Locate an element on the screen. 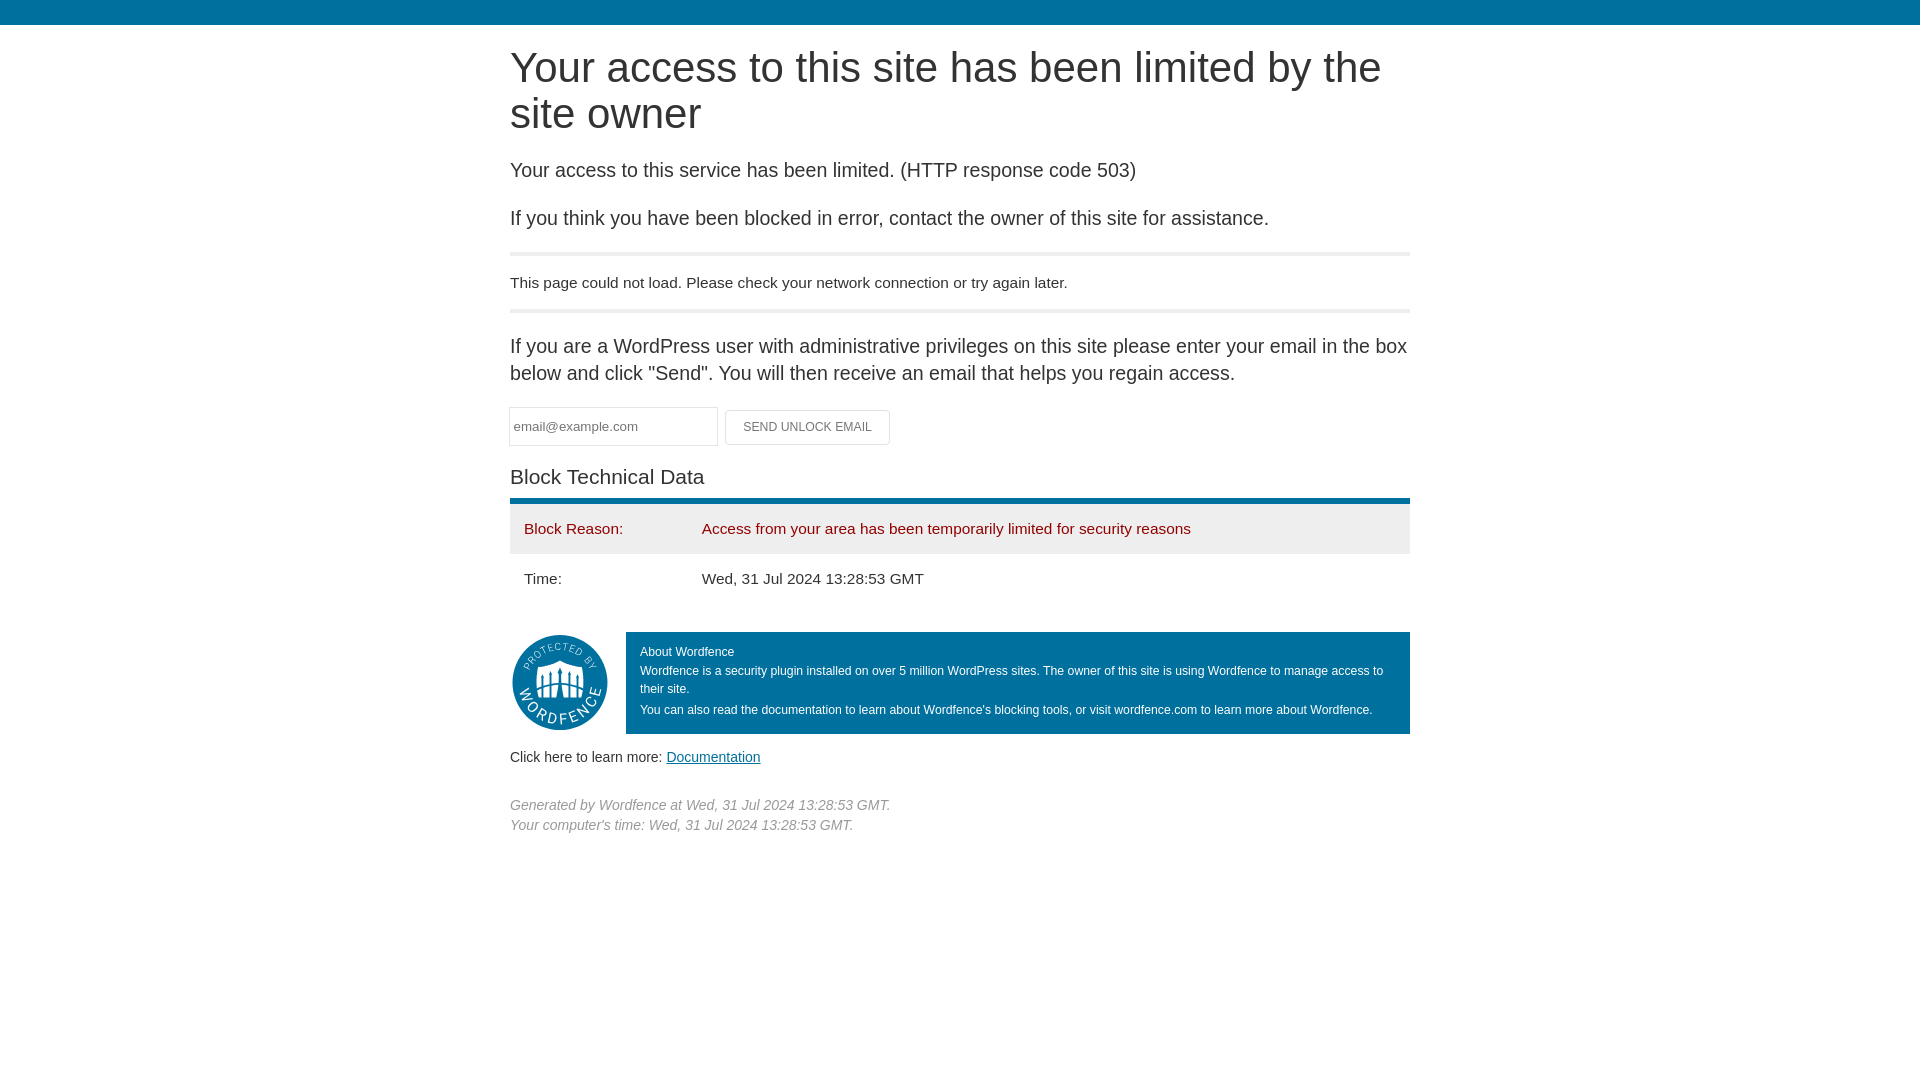 Image resolution: width=1920 pixels, height=1080 pixels. Send Unlock Email is located at coordinates (808, 426).